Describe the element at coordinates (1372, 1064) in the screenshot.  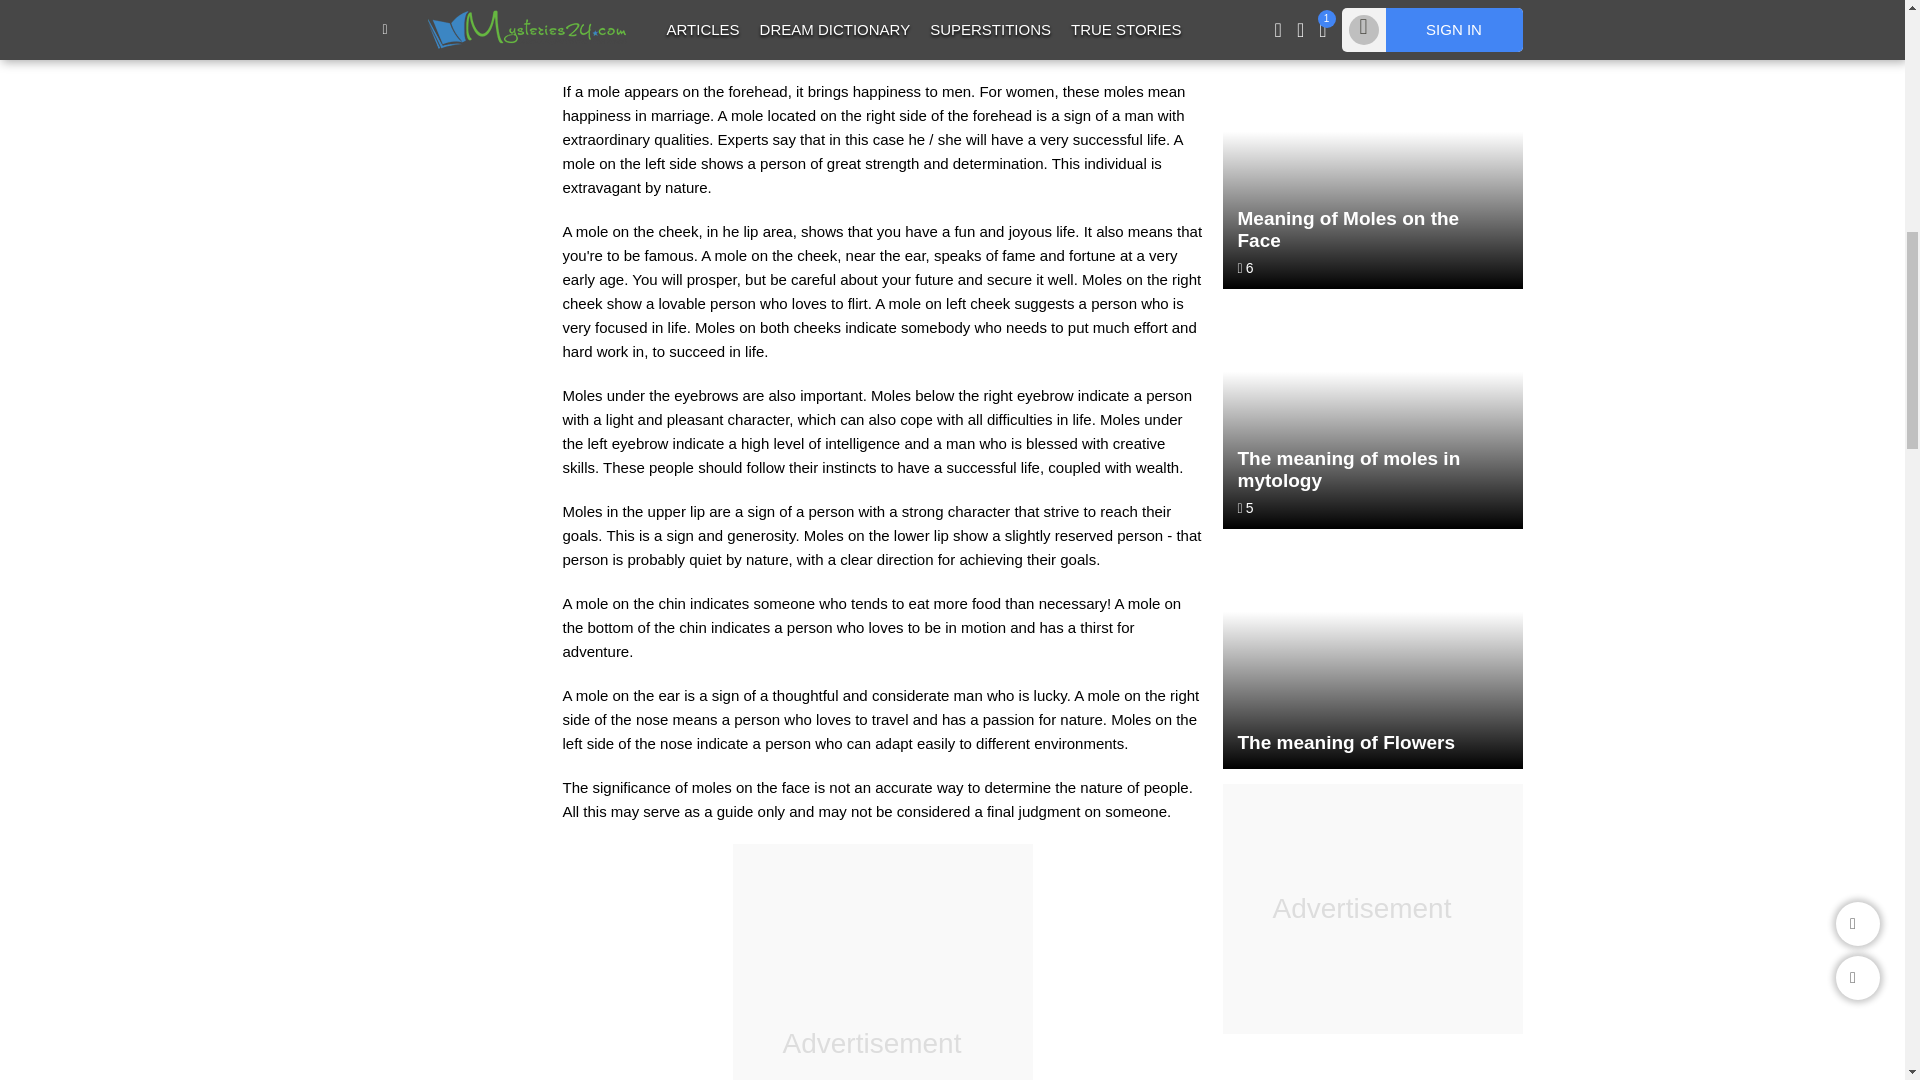
I see `Meaning of colors on our body` at that location.